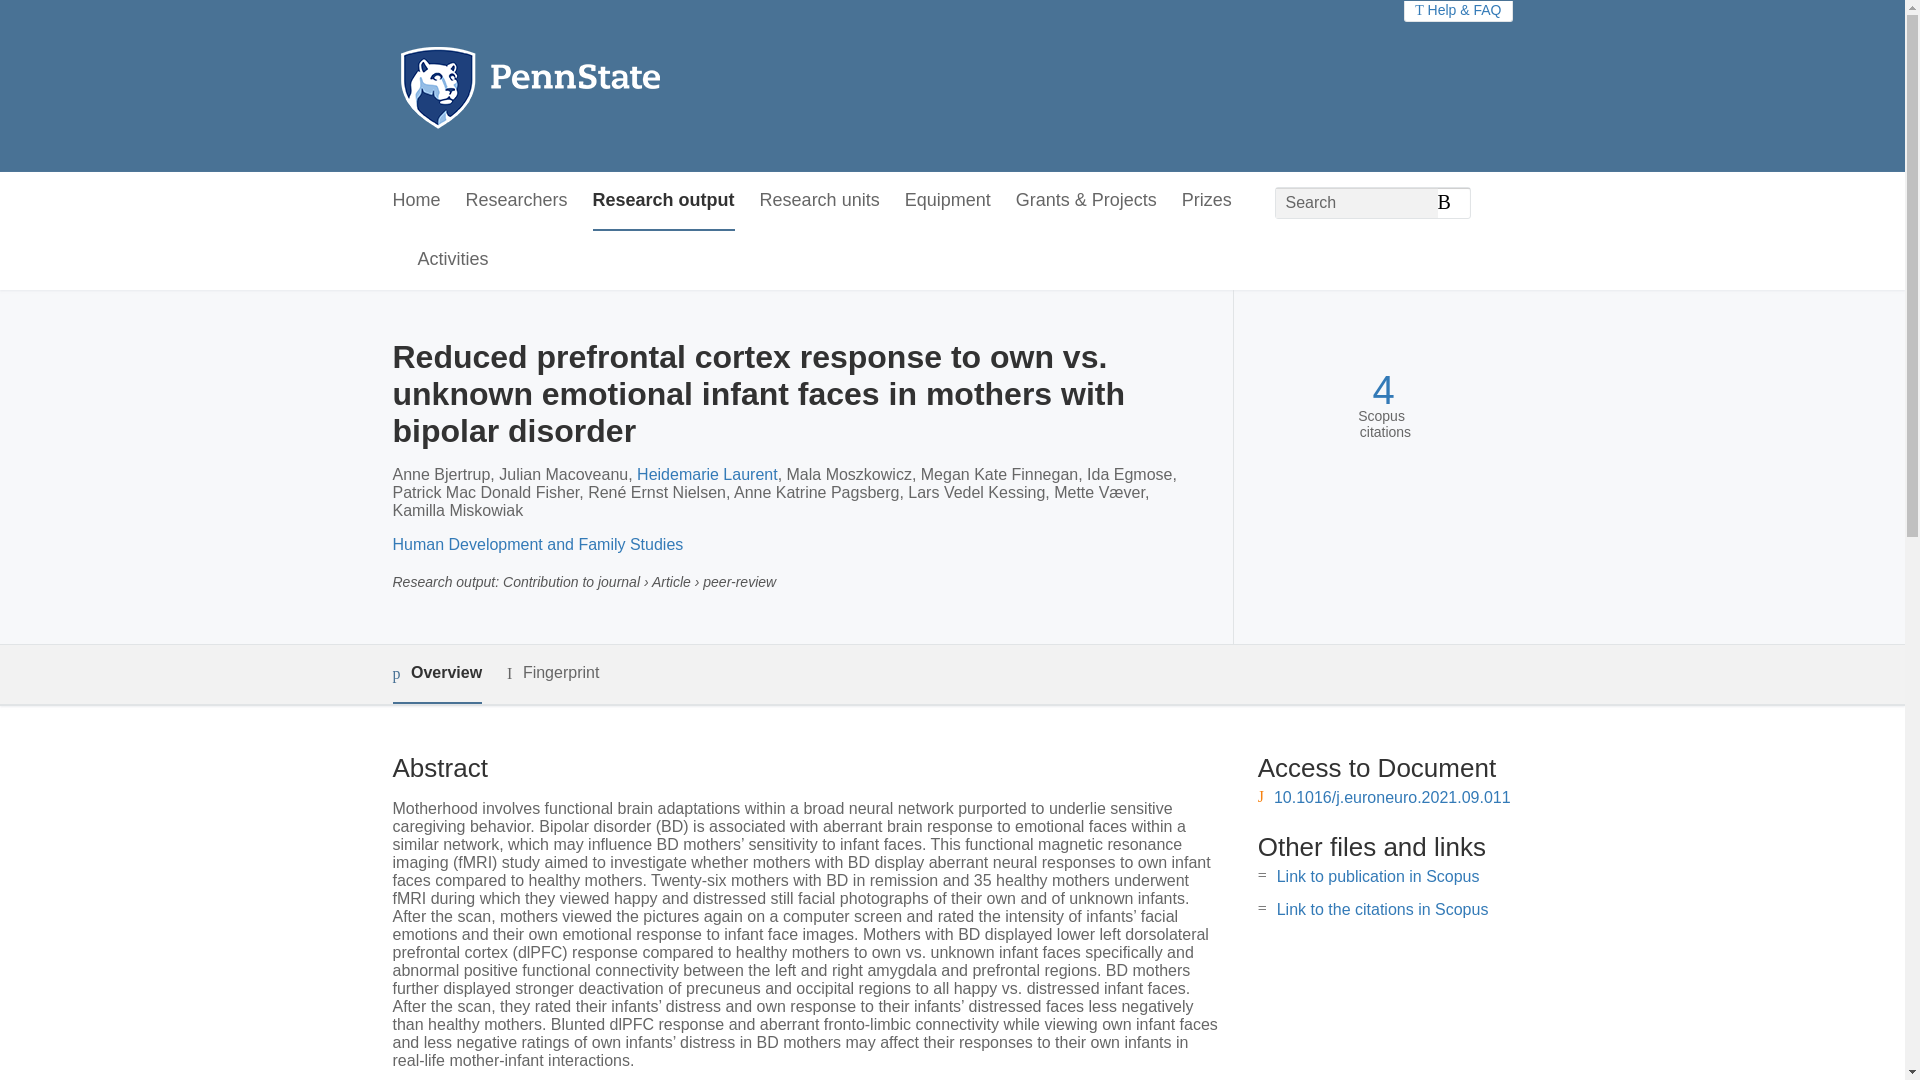 The width and height of the screenshot is (1920, 1080). Describe the element at coordinates (1378, 876) in the screenshot. I see `Link to publication in Scopus` at that location.